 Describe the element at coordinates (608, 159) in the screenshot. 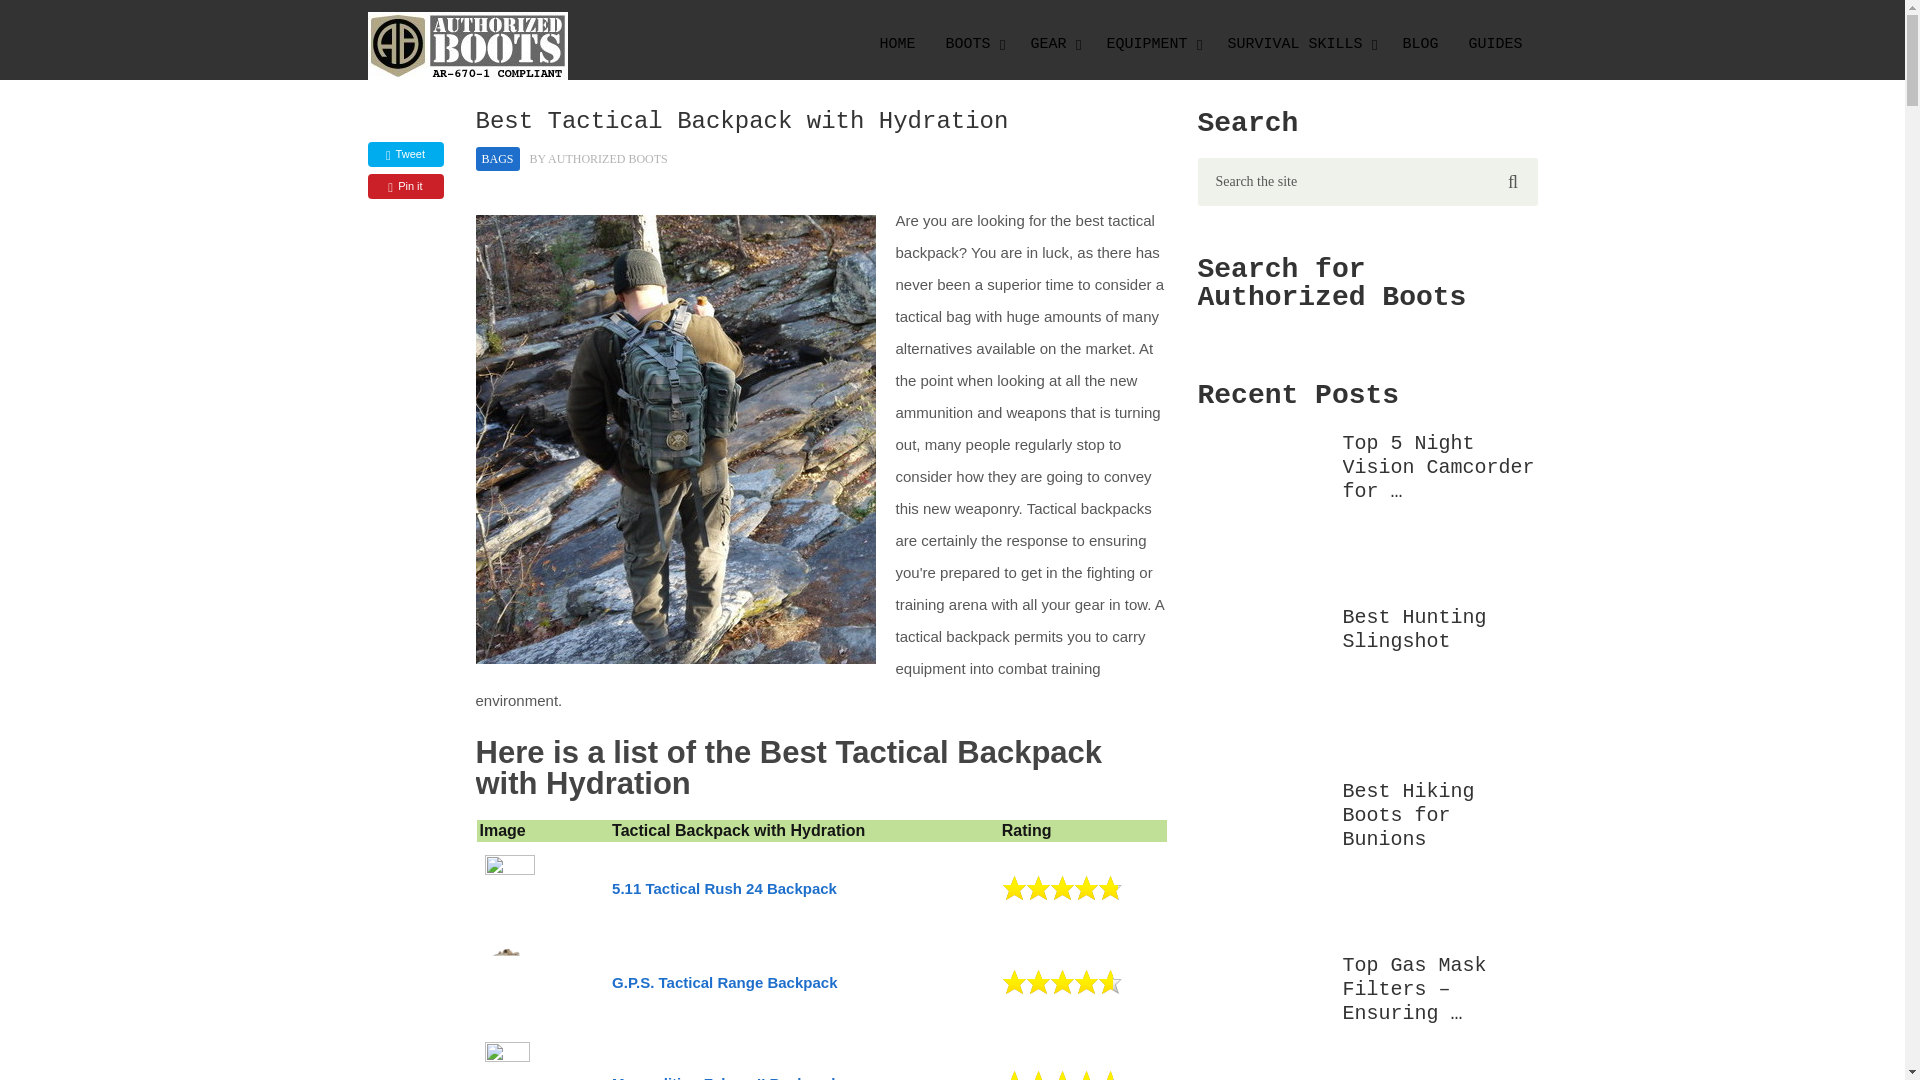

I see `AUTHORIZED BOOTS` at that location.